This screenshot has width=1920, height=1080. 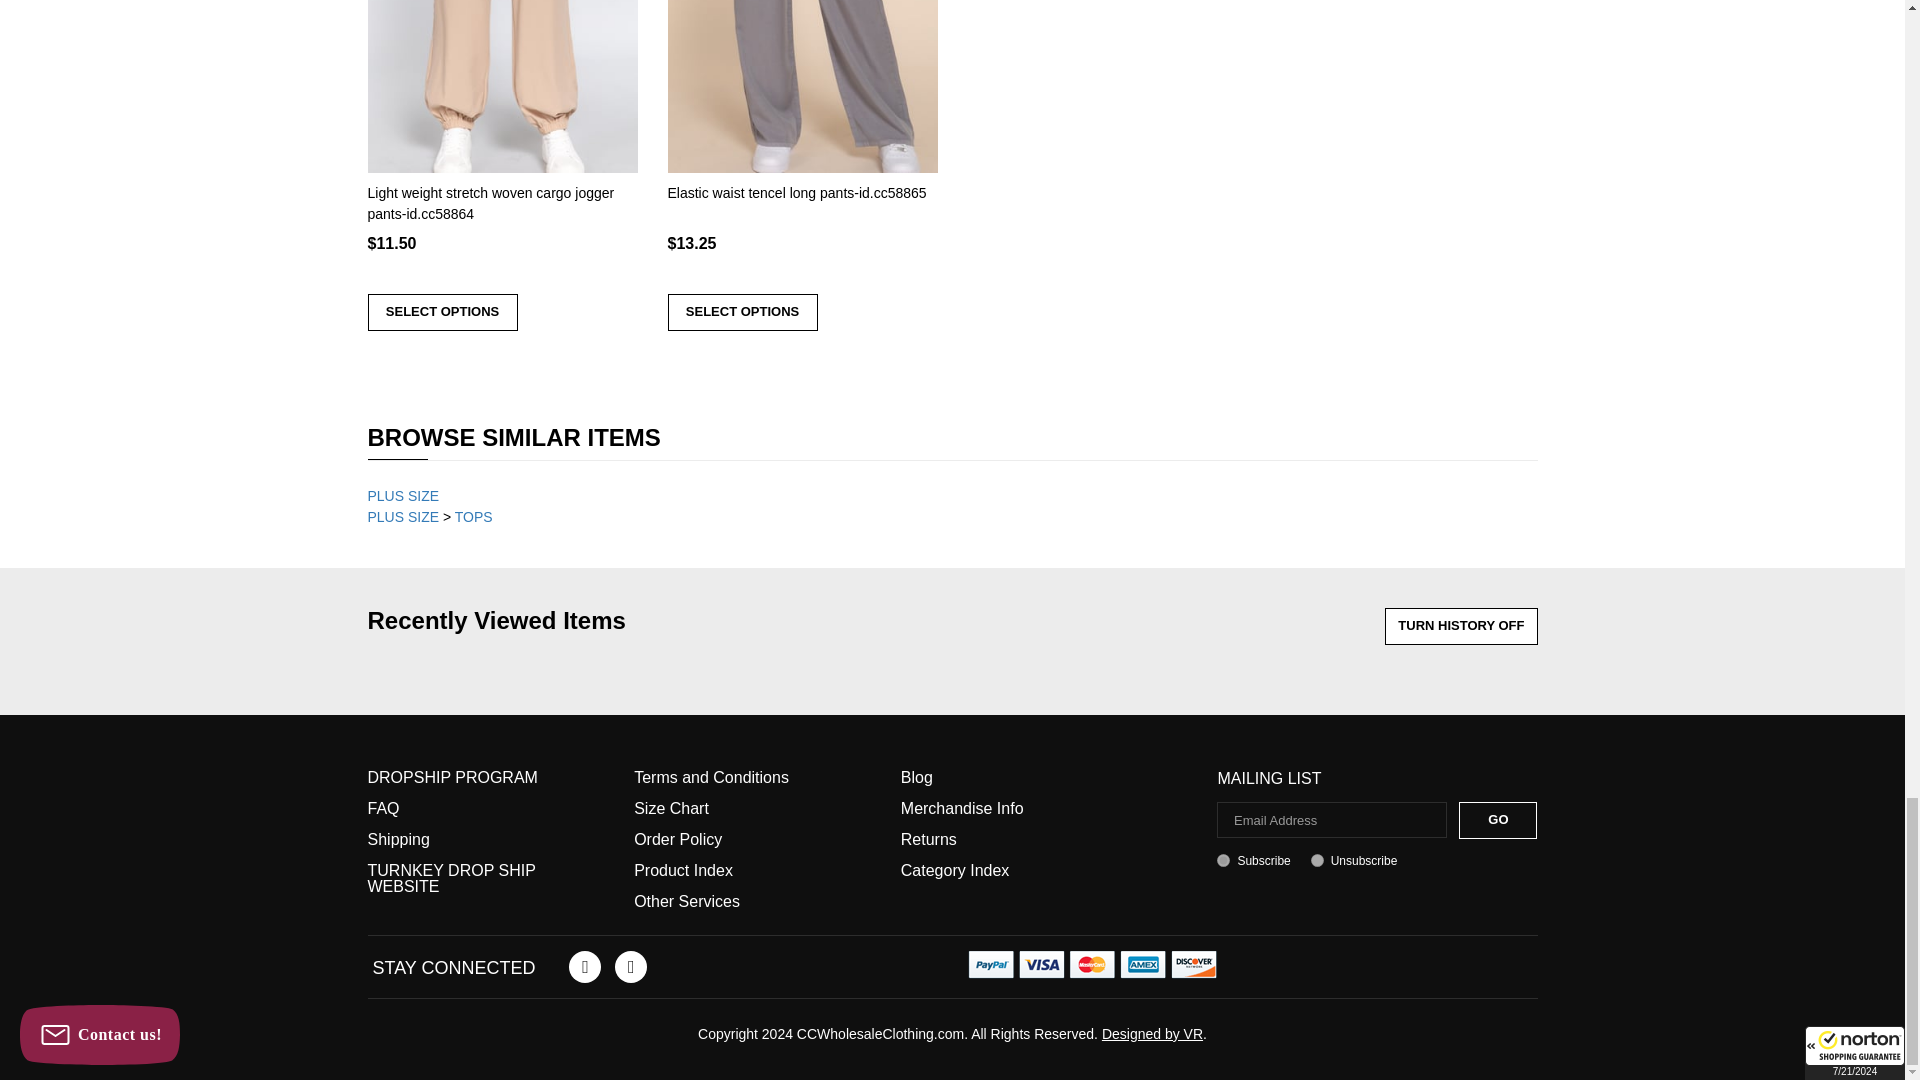 I want to click on Credit Card Logos, so click(x=1092, y=964).